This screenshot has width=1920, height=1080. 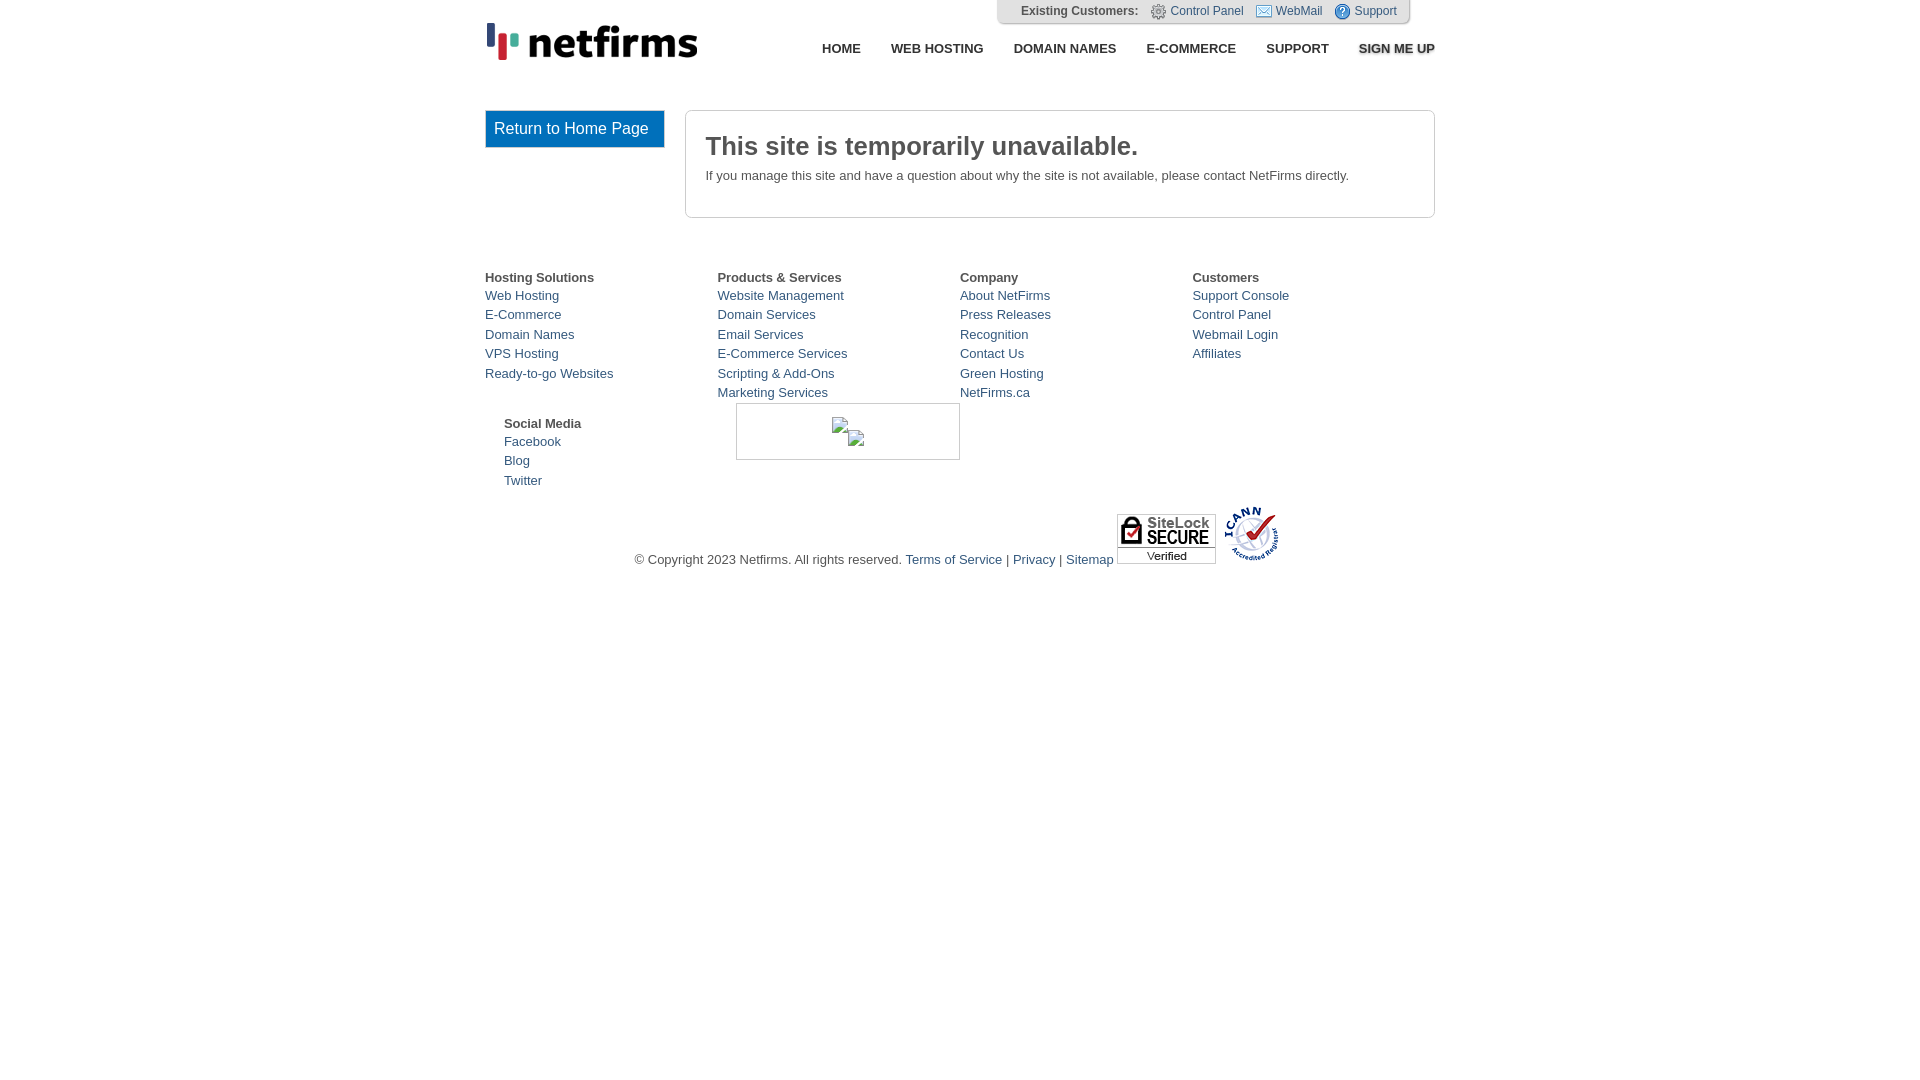 What do you see at coordinates (842, 49) in the screenshot?
I see `HOME` at bounding box center [842, 49].